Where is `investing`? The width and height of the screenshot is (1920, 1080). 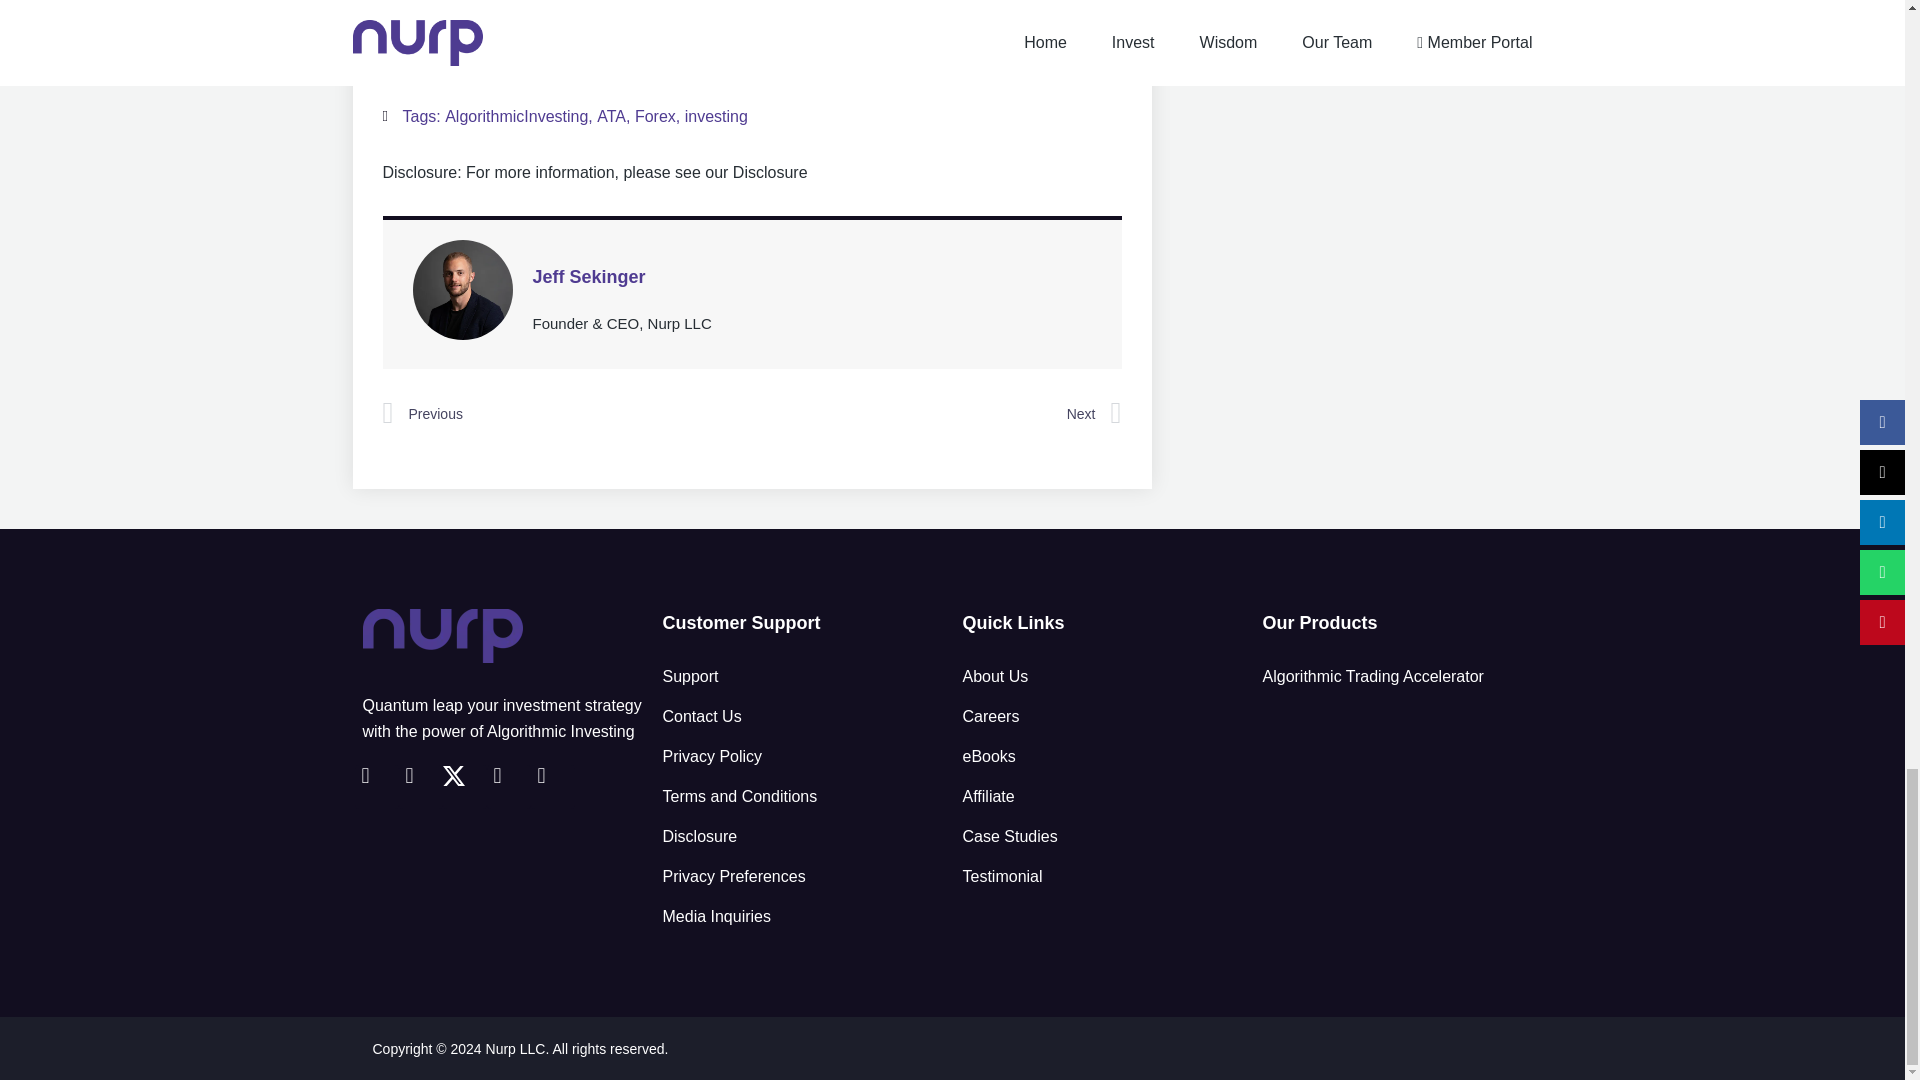 investing is located at coordinates (716, 116).